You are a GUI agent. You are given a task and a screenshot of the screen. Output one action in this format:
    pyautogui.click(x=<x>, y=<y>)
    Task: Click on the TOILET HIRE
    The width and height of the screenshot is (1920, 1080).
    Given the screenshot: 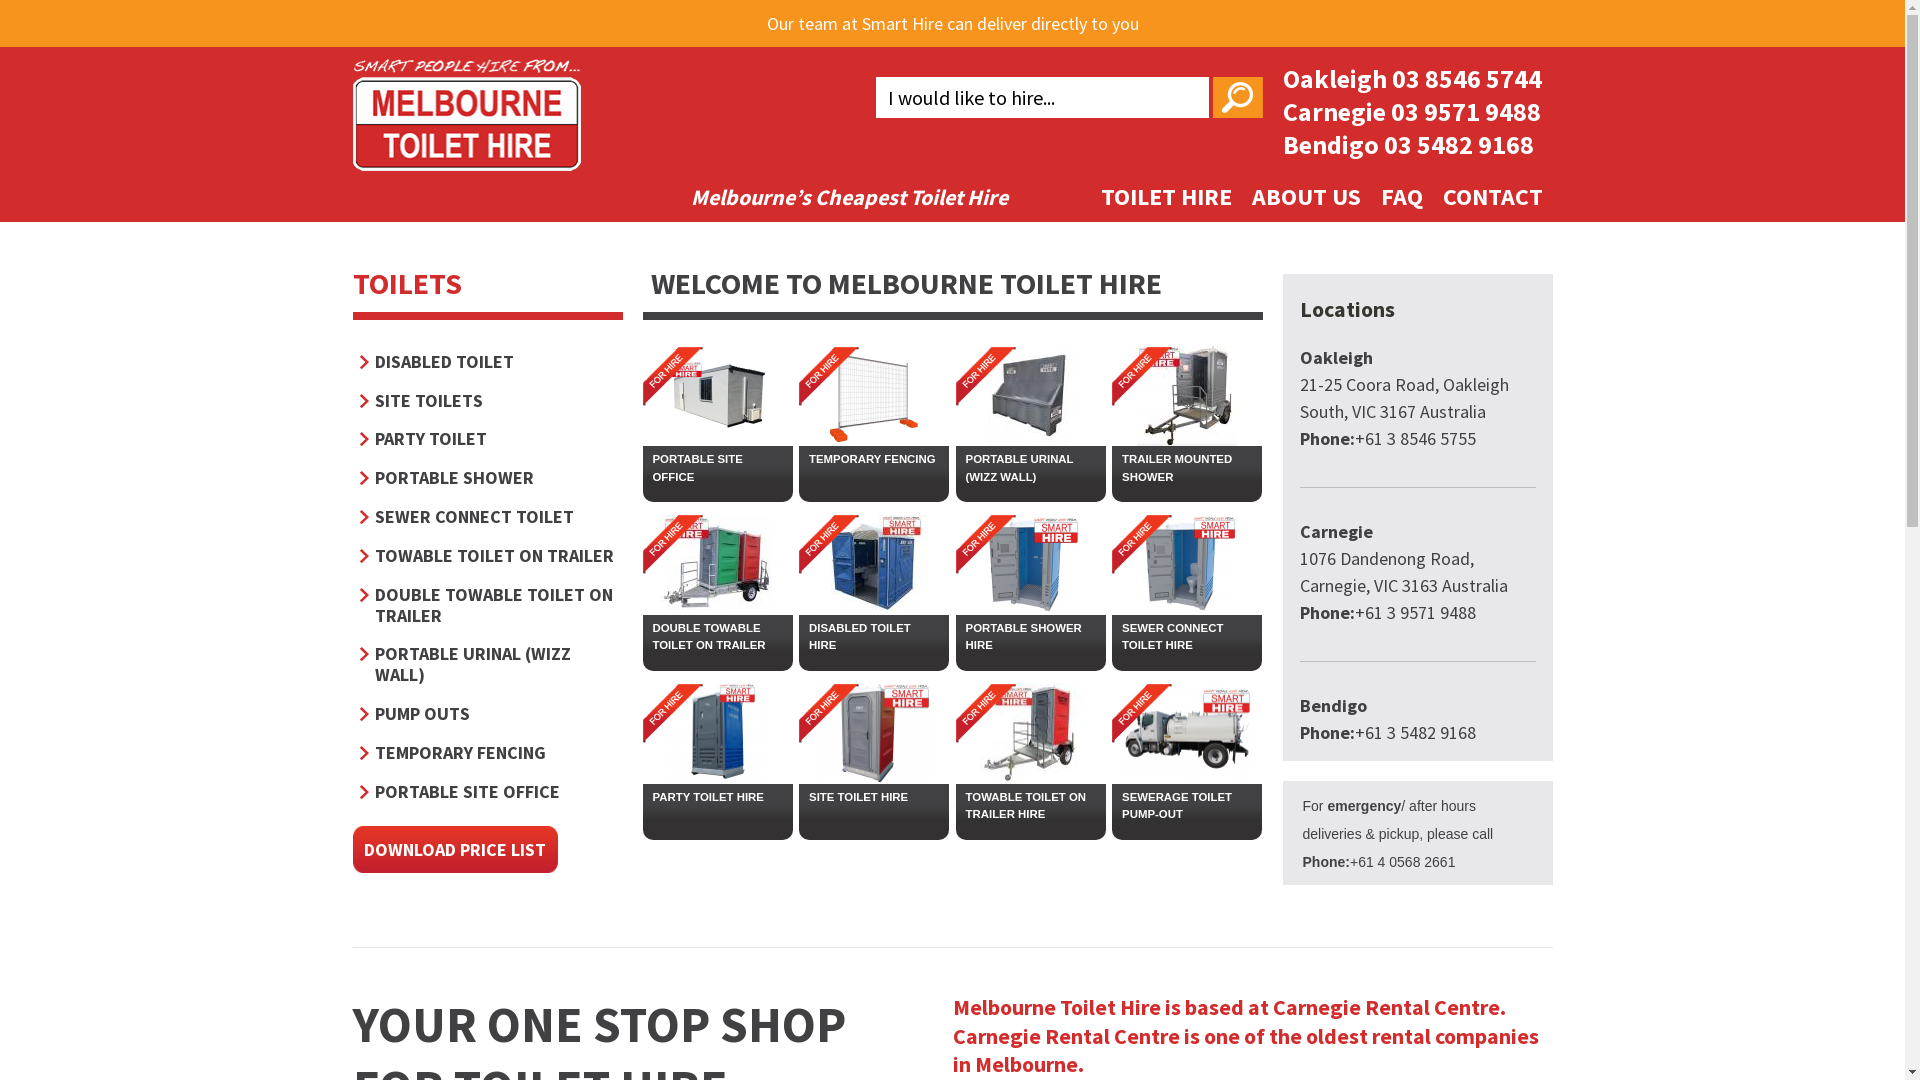 What is the action you would take?
    pyautogui.click(x=1166, y=196)
    